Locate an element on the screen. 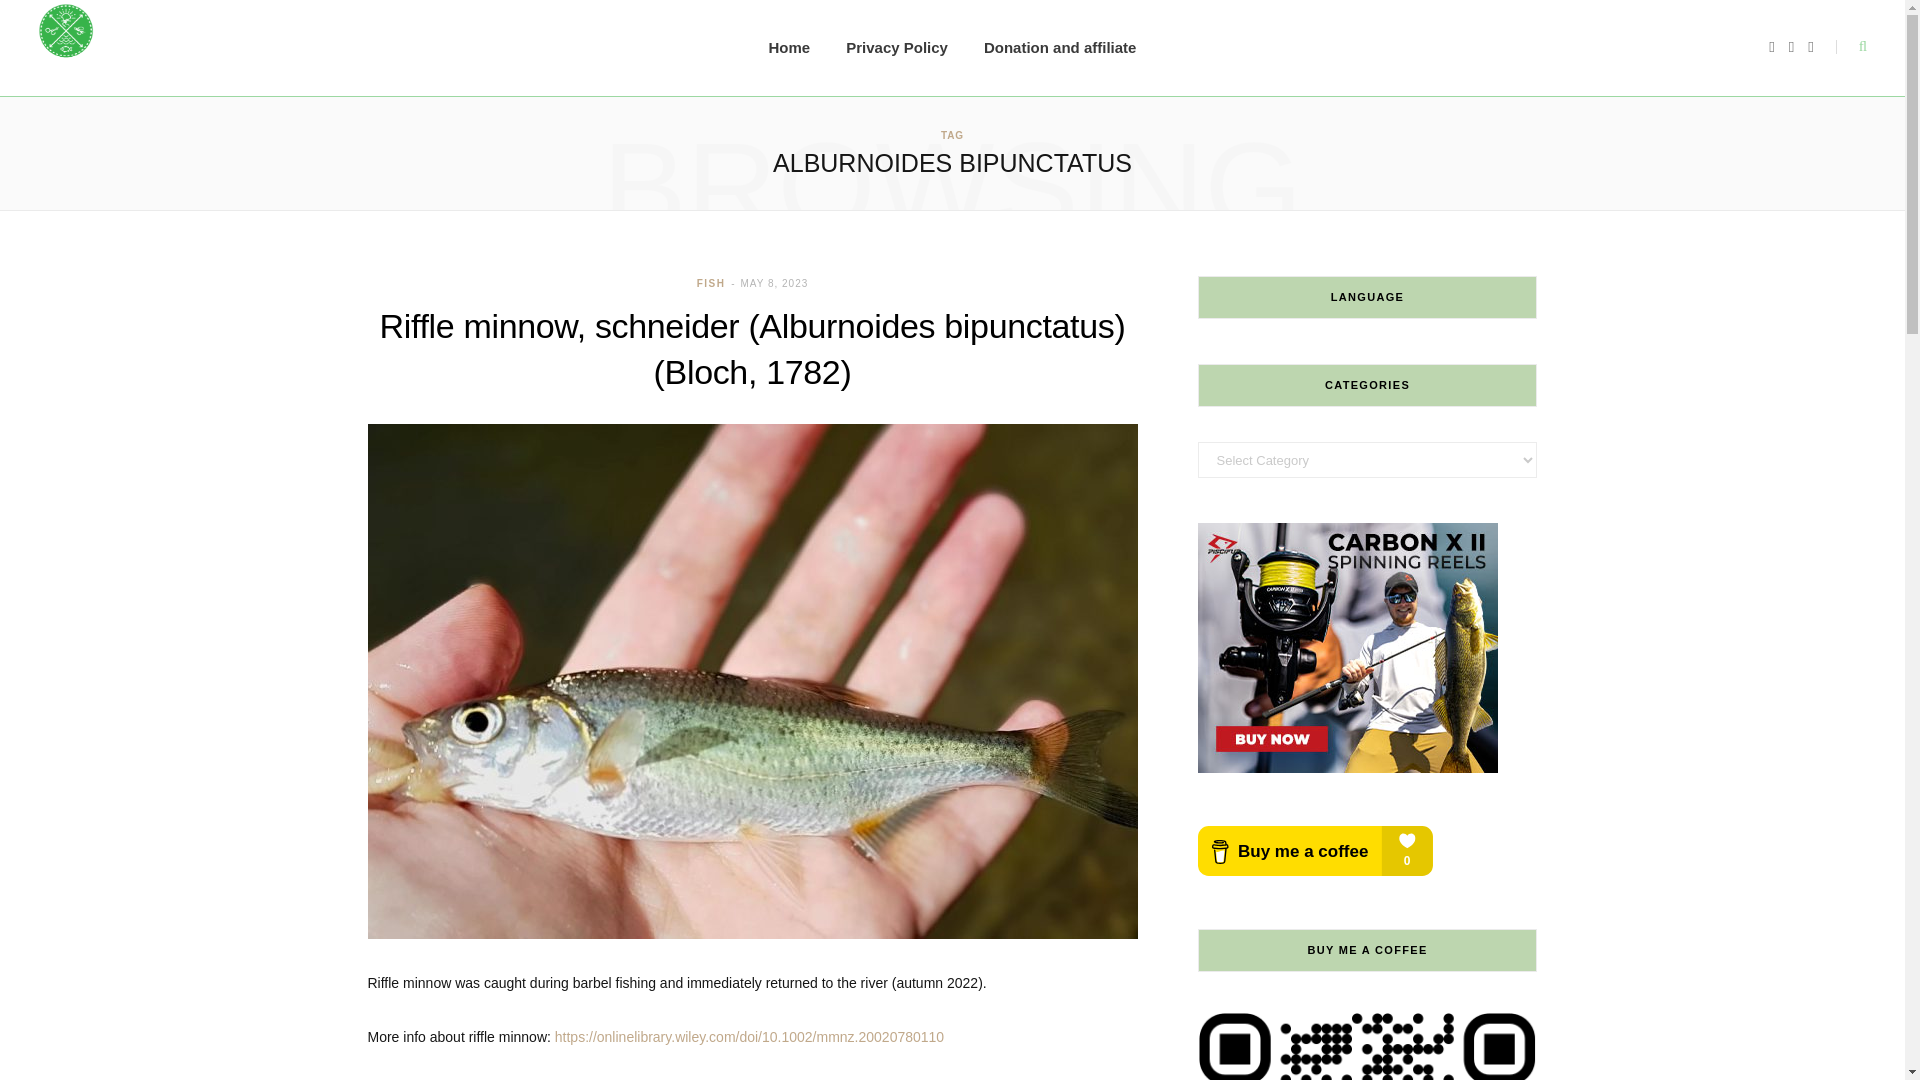 The width and height of the screenshot is (1920, 1080). YouTube is located at coordinates (1810, 47).